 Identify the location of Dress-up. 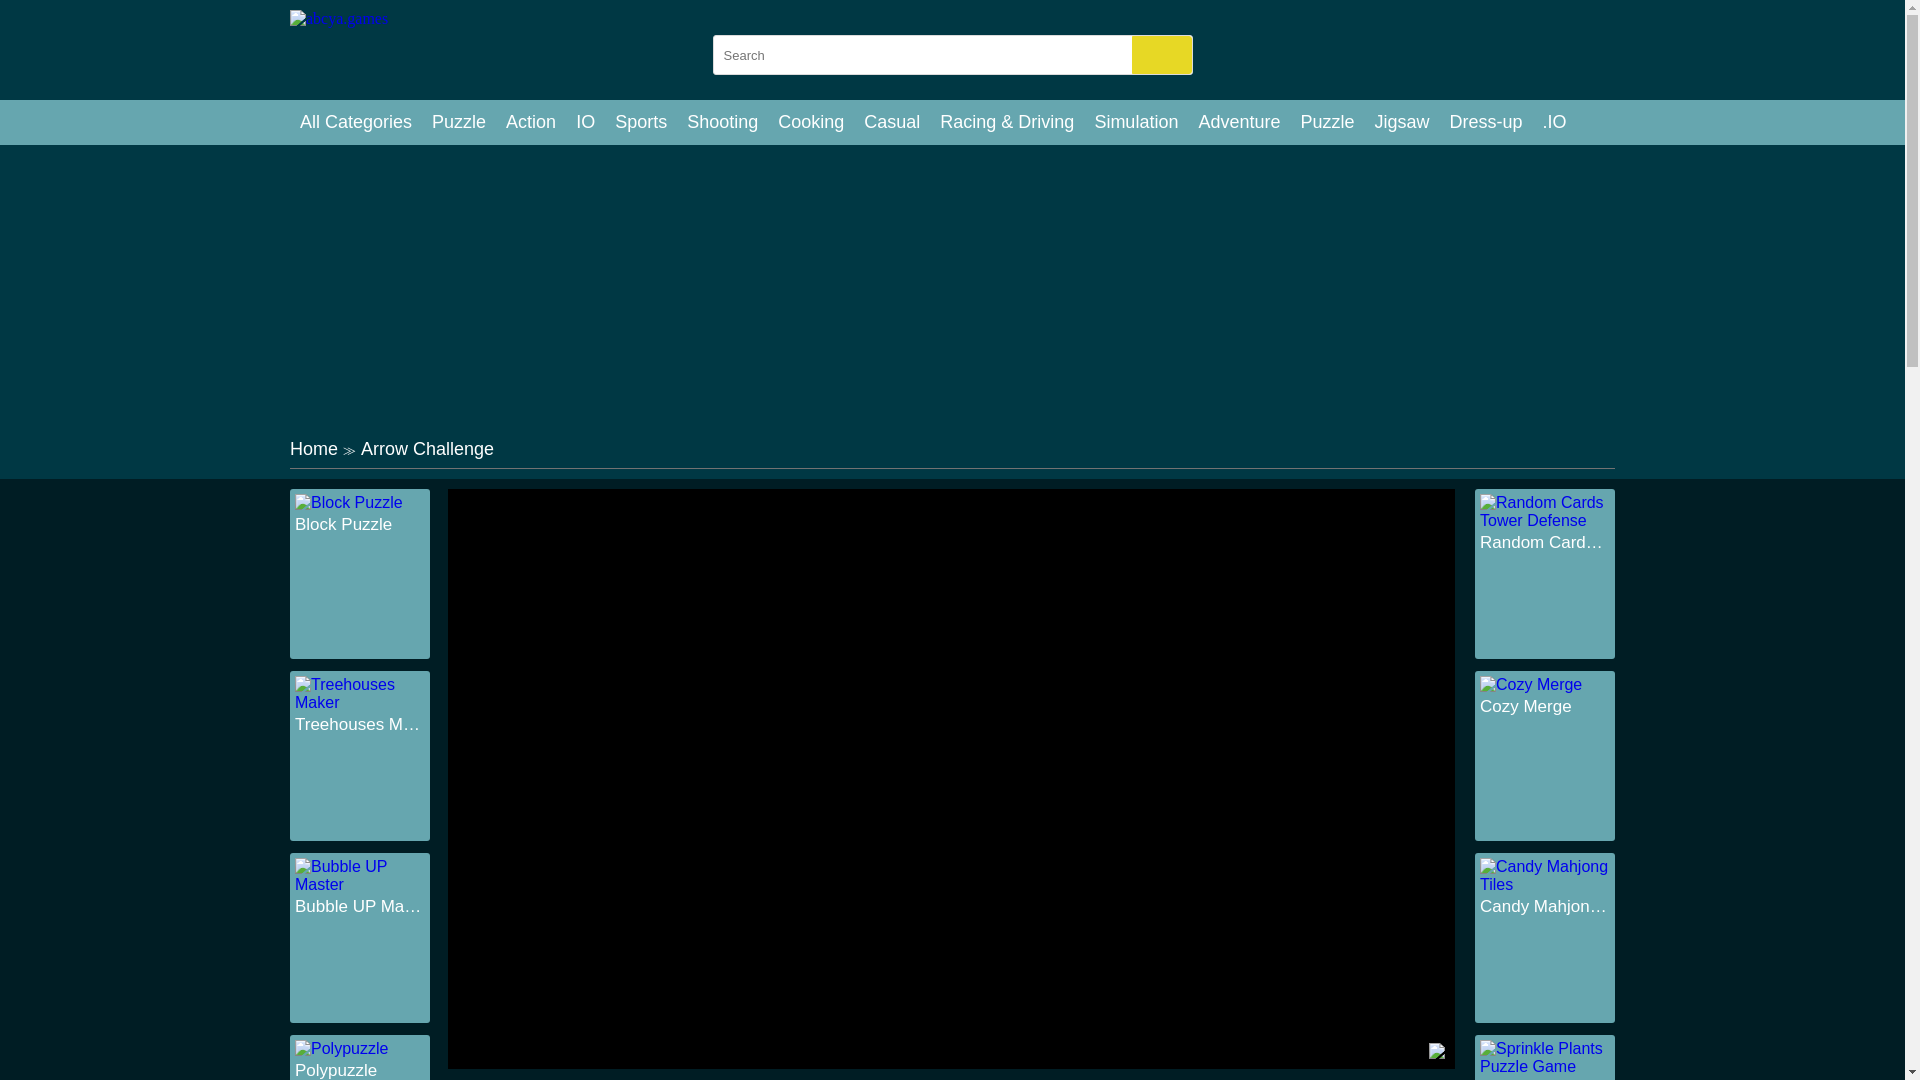
(1486, 122).